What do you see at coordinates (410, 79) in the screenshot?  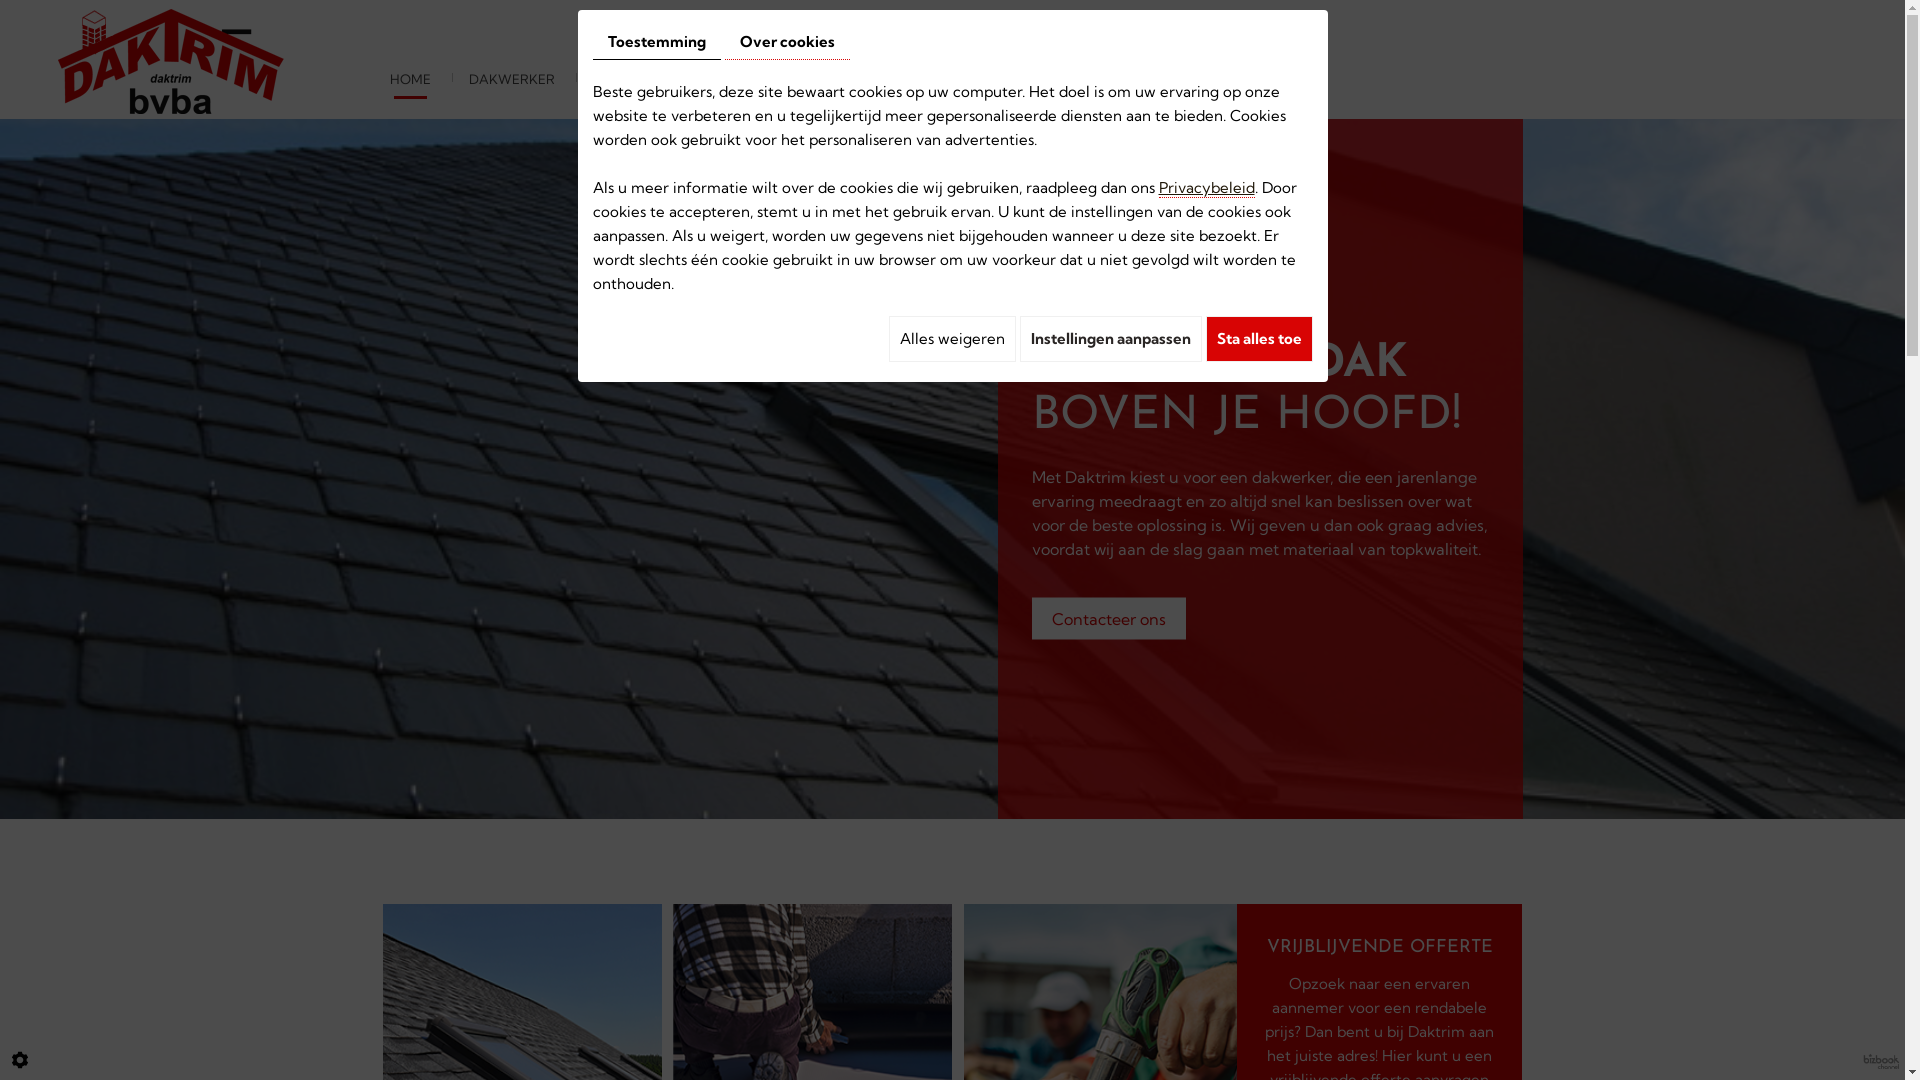 I see `HOME` at bounding box center [410, 79].